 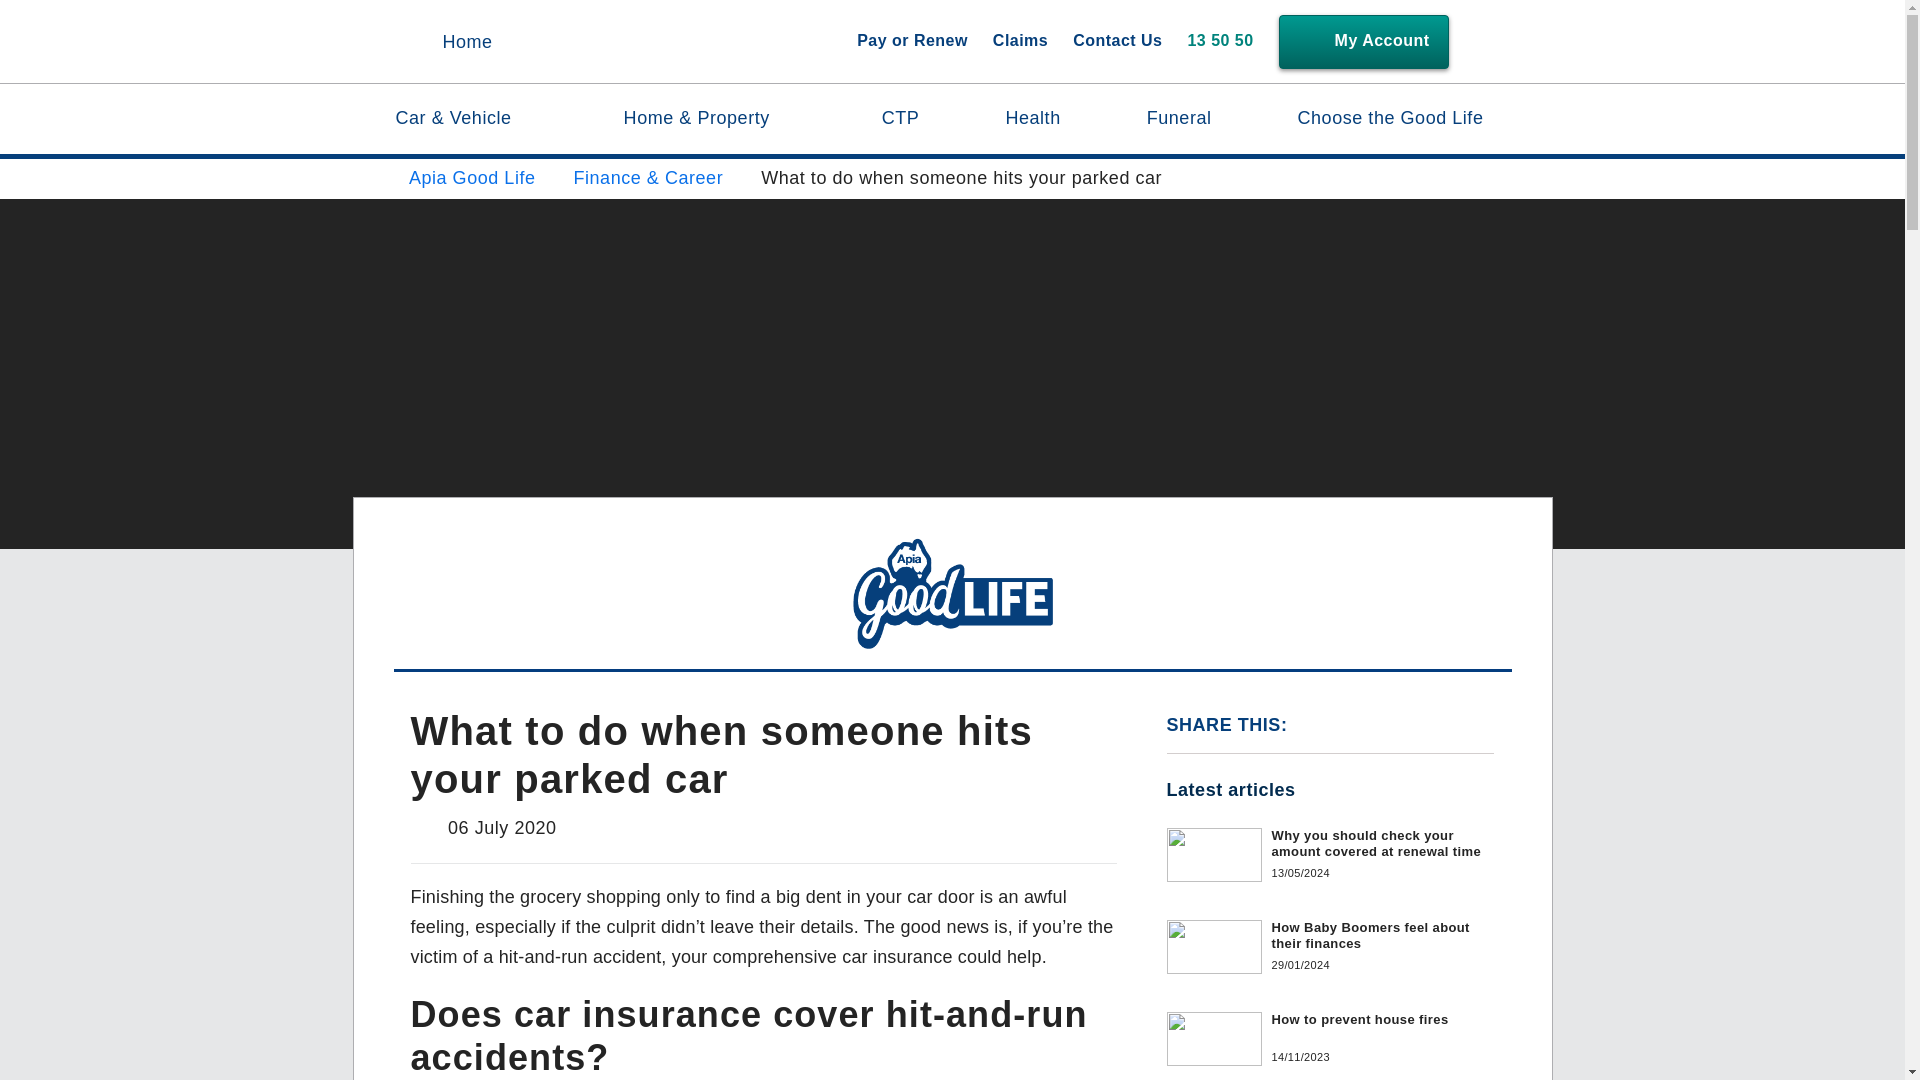 What do you see at coordinates (912, 42) in the screenshot?
I see `Pay or Renew` at bounding box center [912, 42].